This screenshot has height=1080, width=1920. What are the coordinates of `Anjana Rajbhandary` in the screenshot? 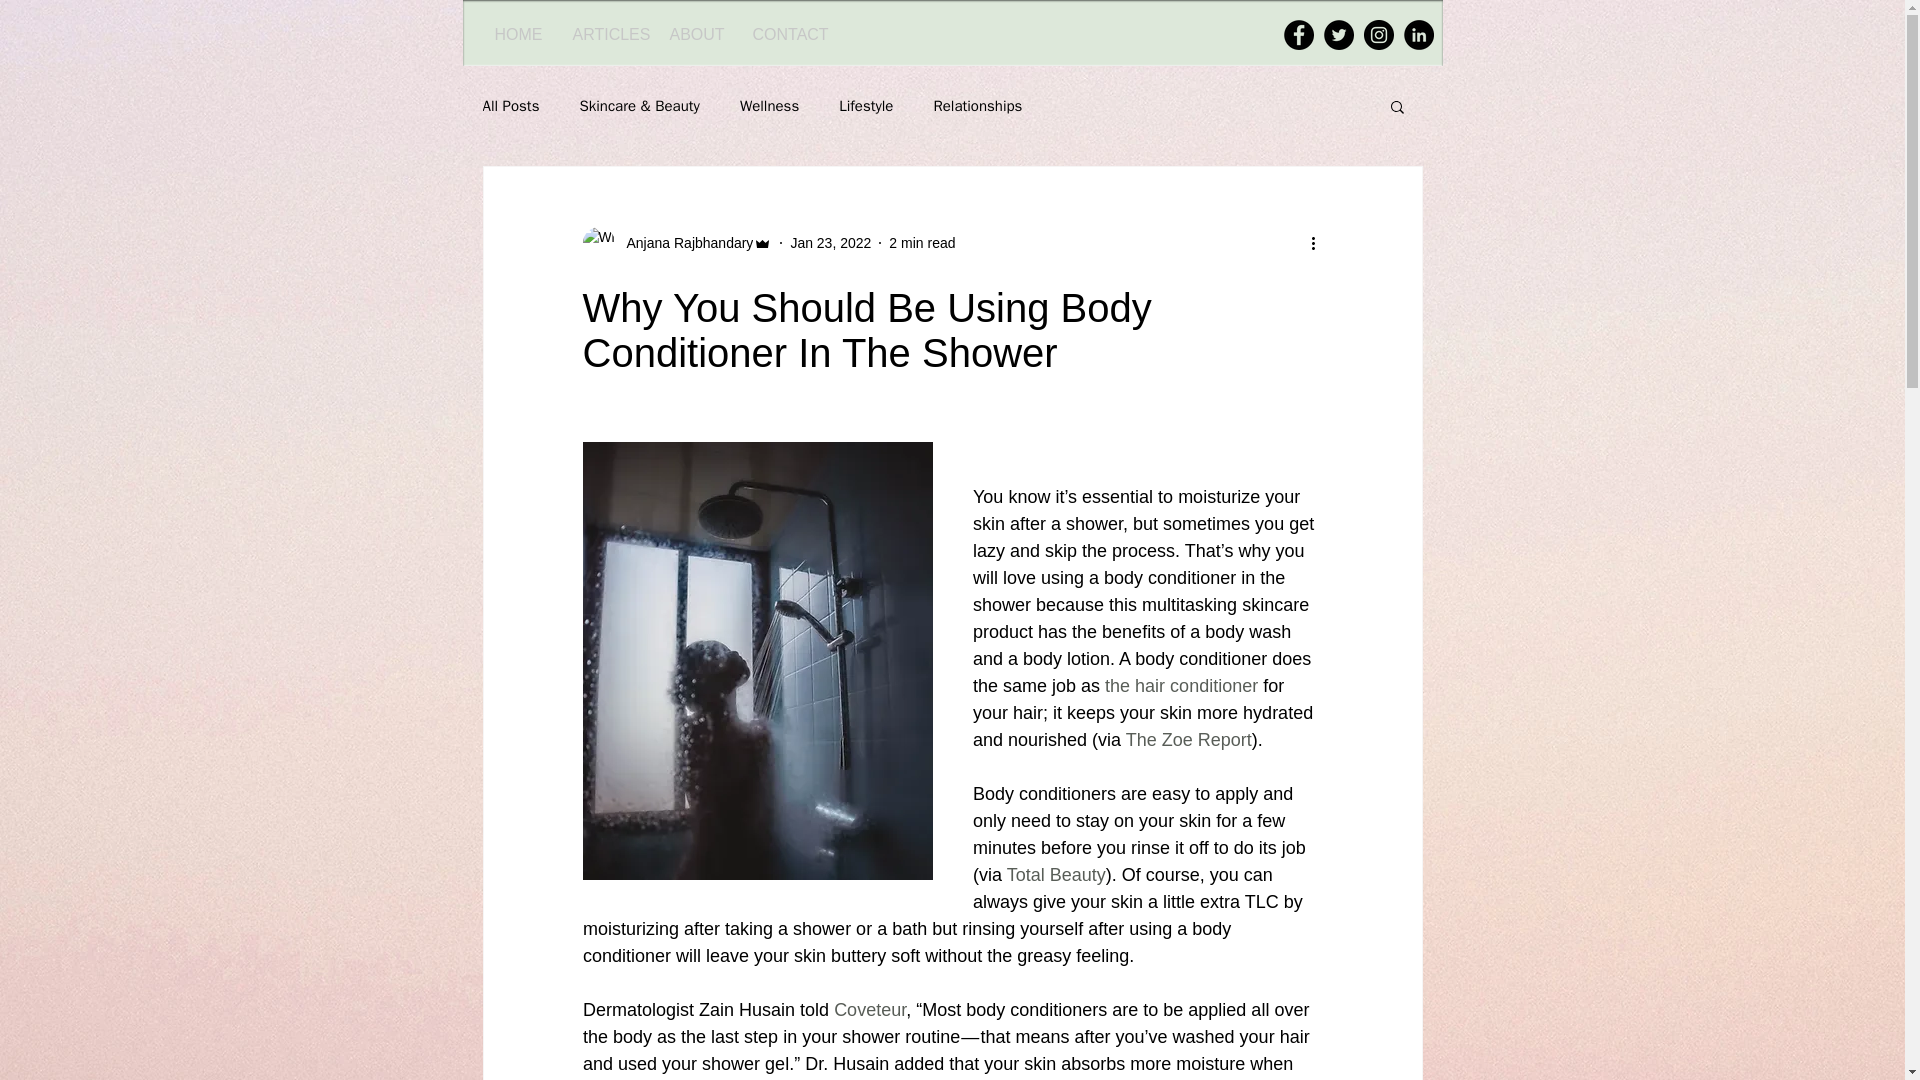 It's located at (683, 242).